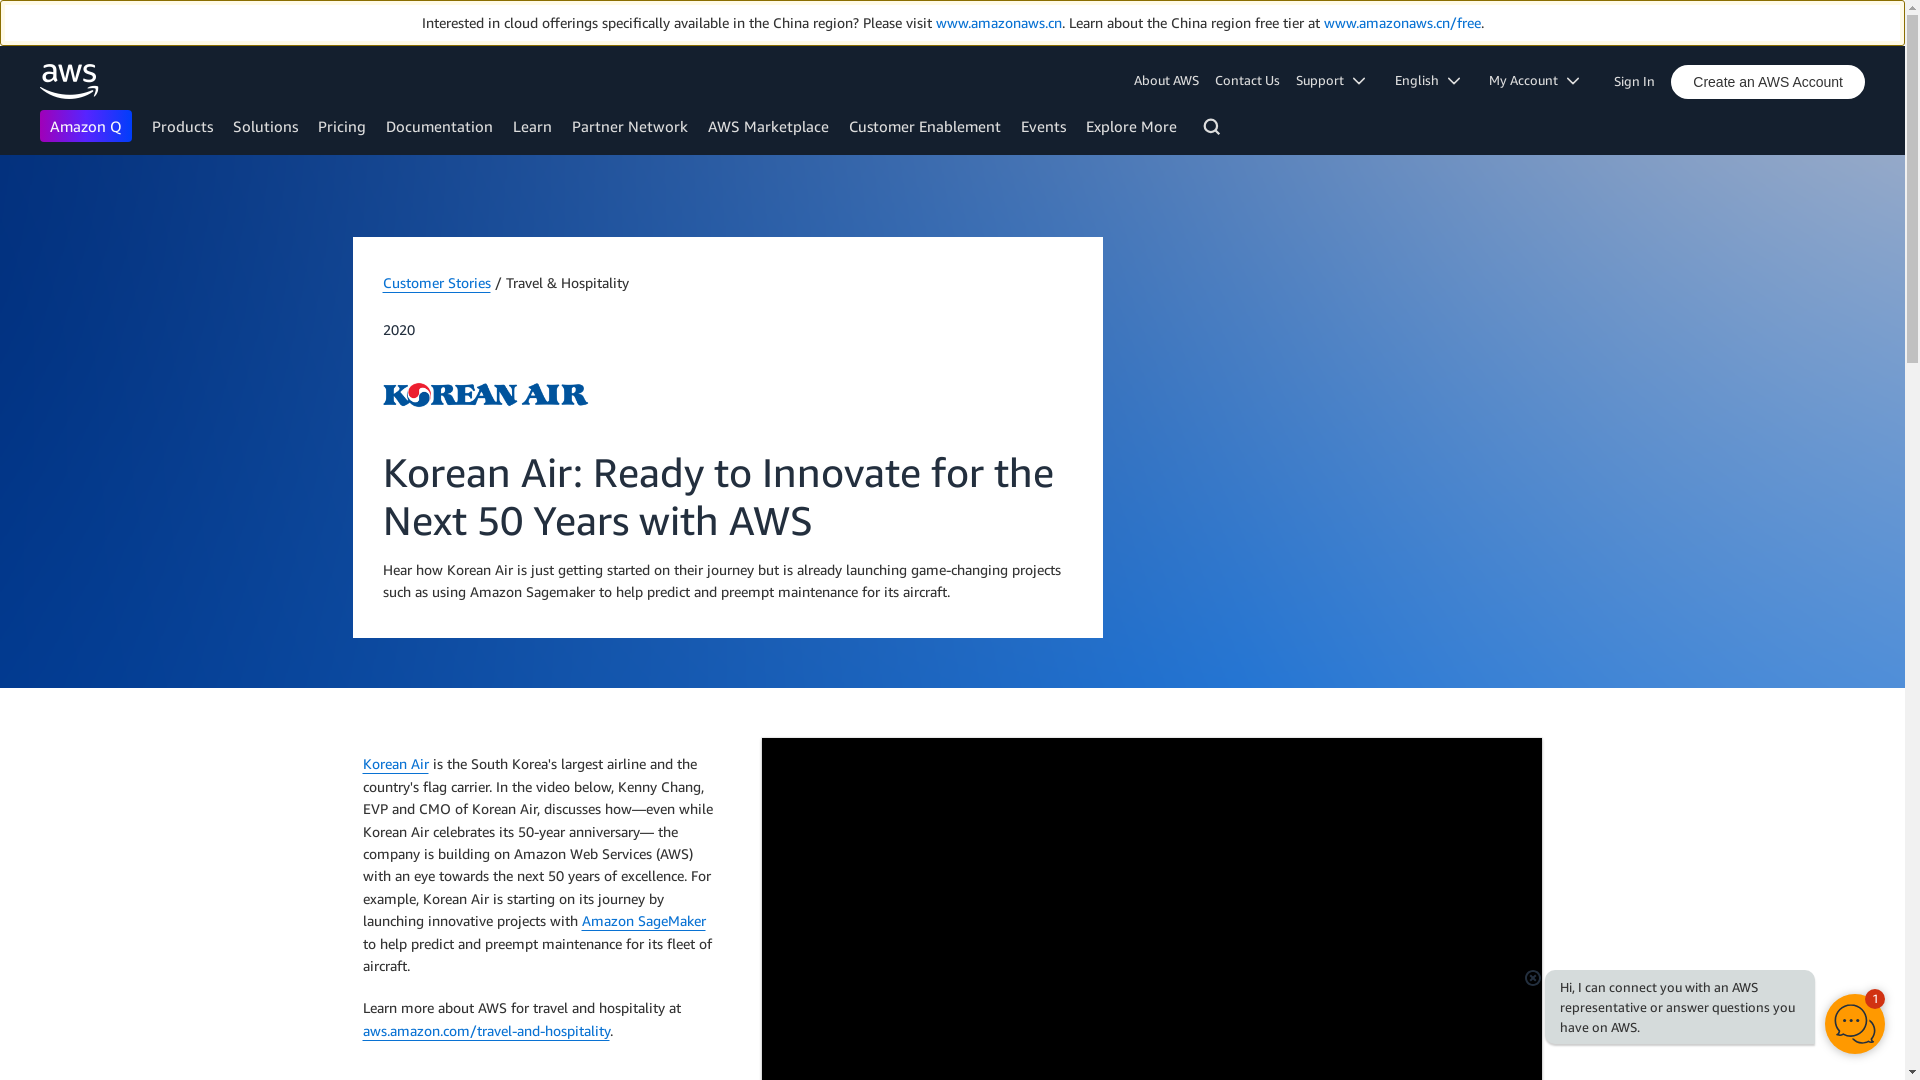  Describe the element at coordinates (1540, 80) in the screenshot. I see `My Account  ` at that location.